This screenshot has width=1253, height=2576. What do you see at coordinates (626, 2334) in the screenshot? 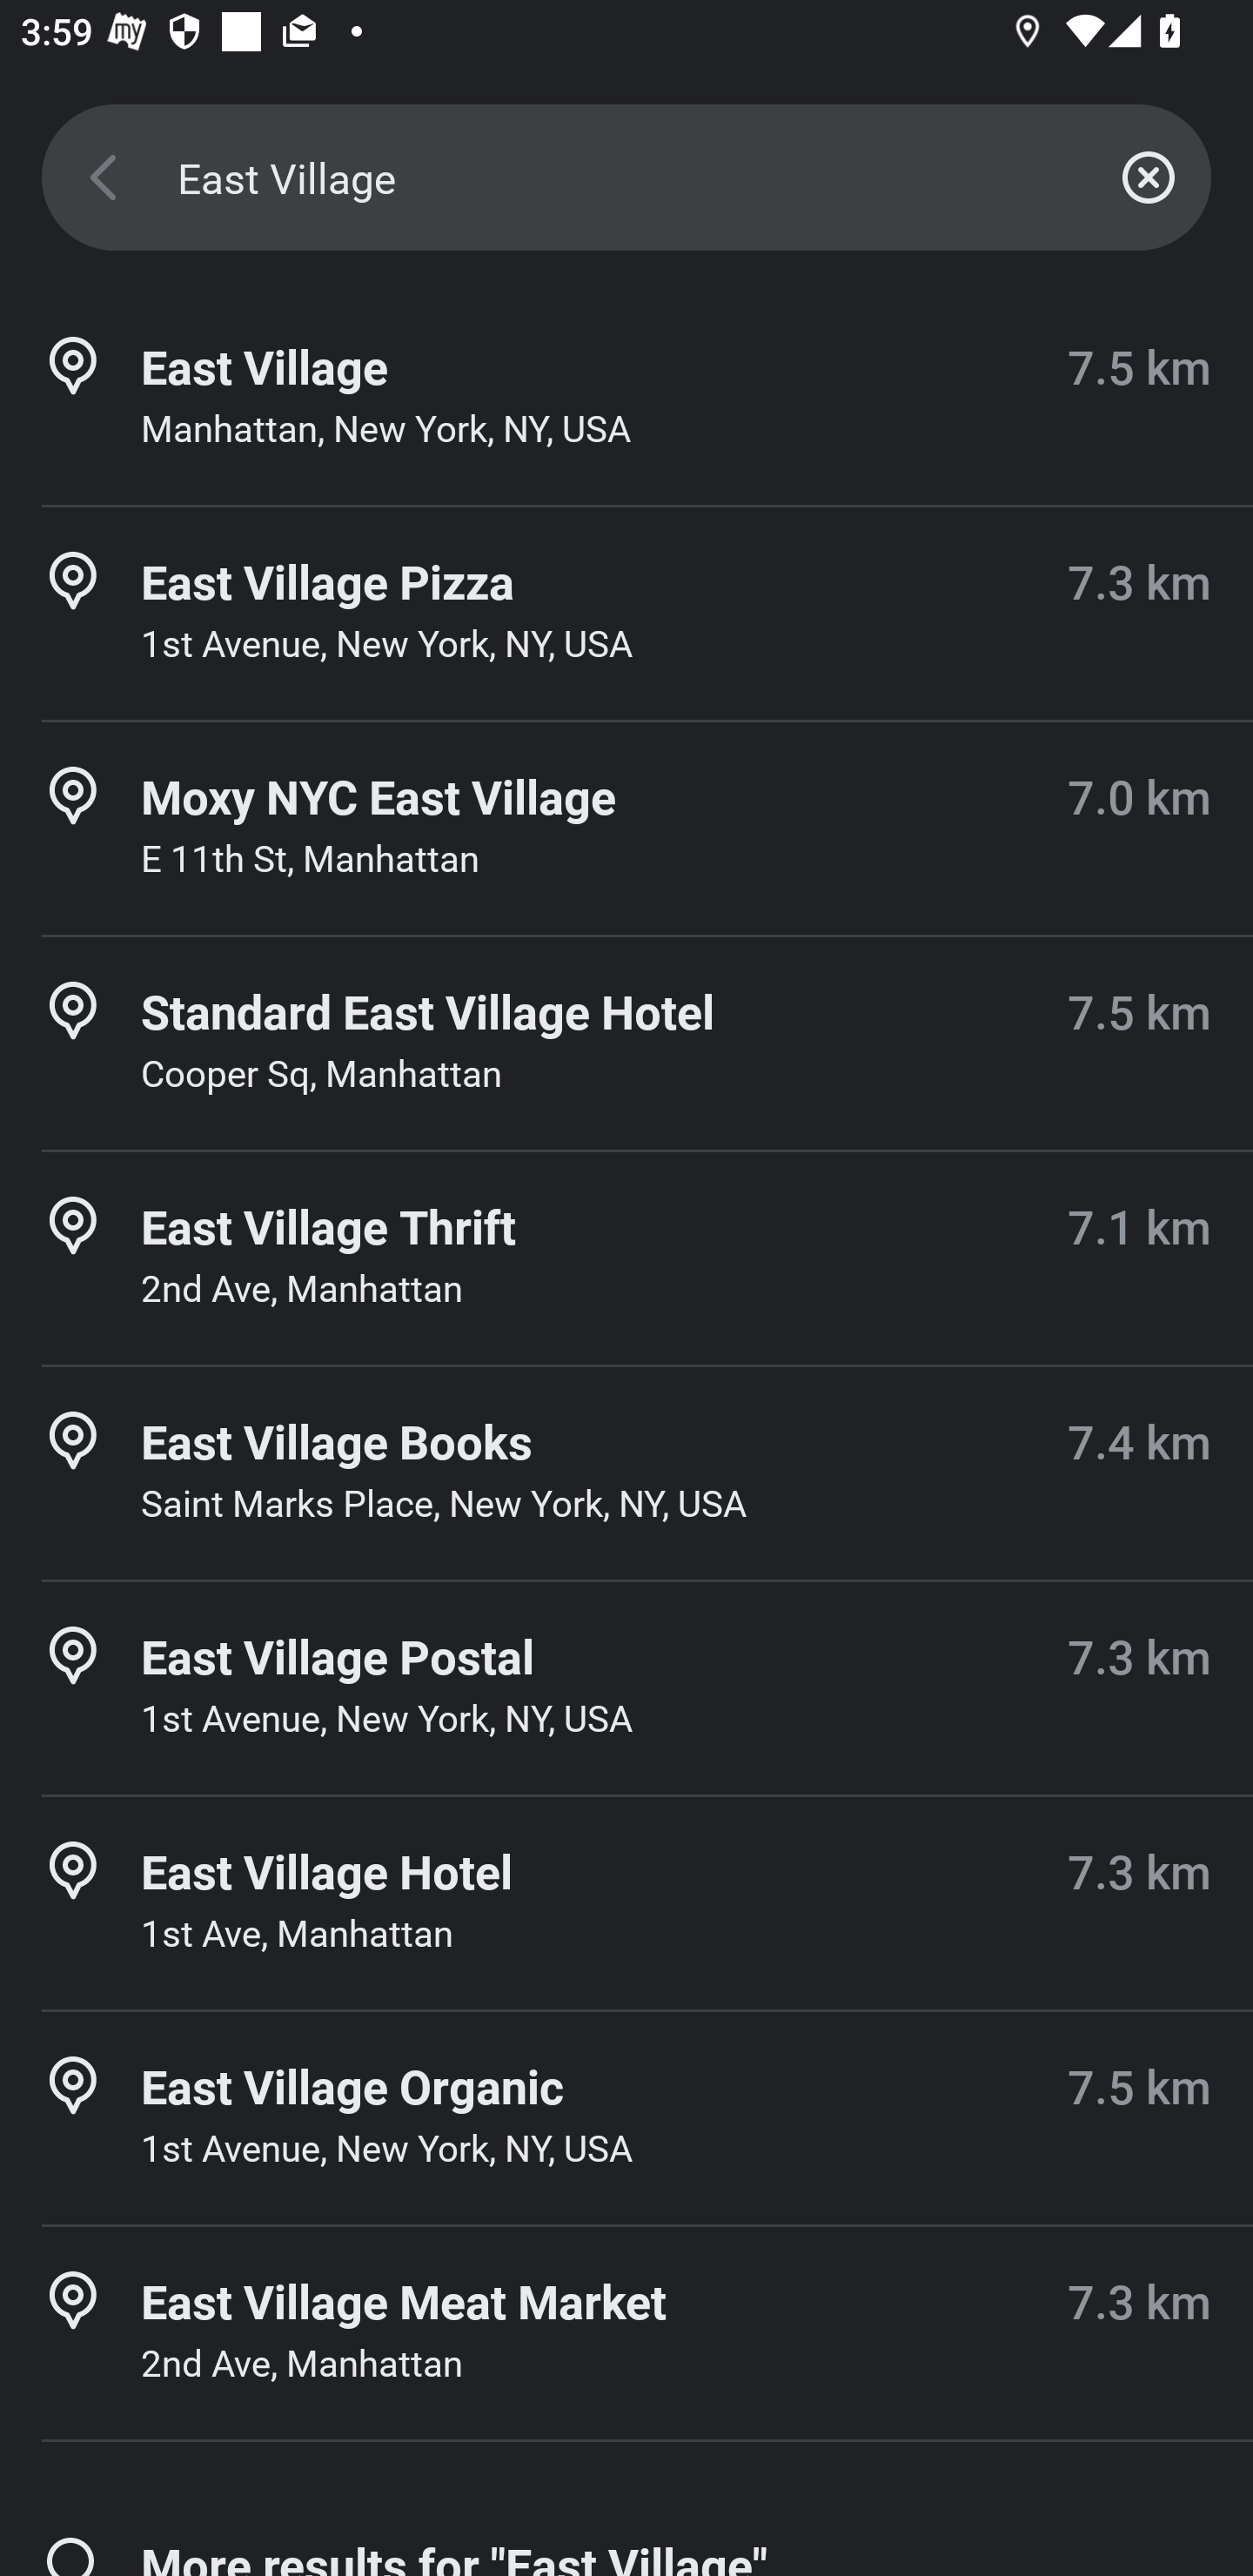
I see `East Village Meat Market 7.3 km 2nd Ave, Manhattan` at bounding box center [626, 2334].